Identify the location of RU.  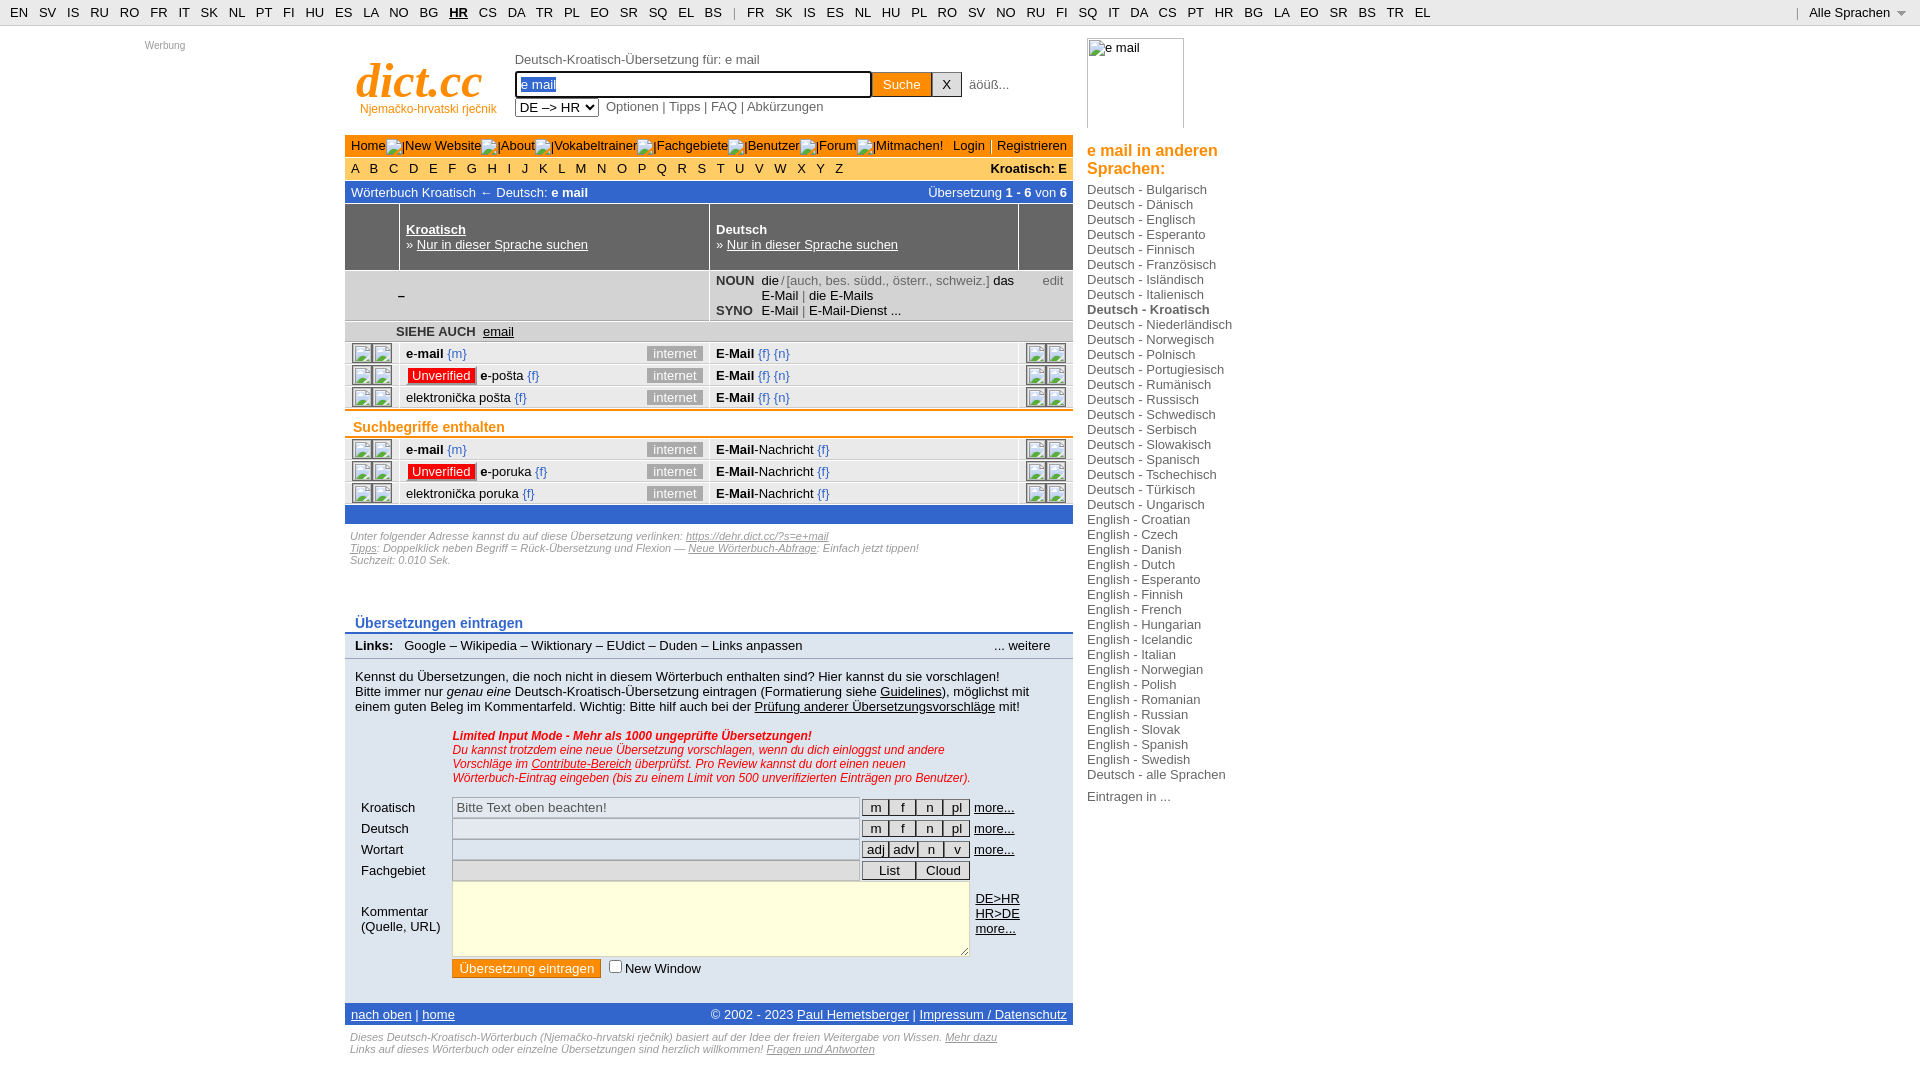
(1036, 12).